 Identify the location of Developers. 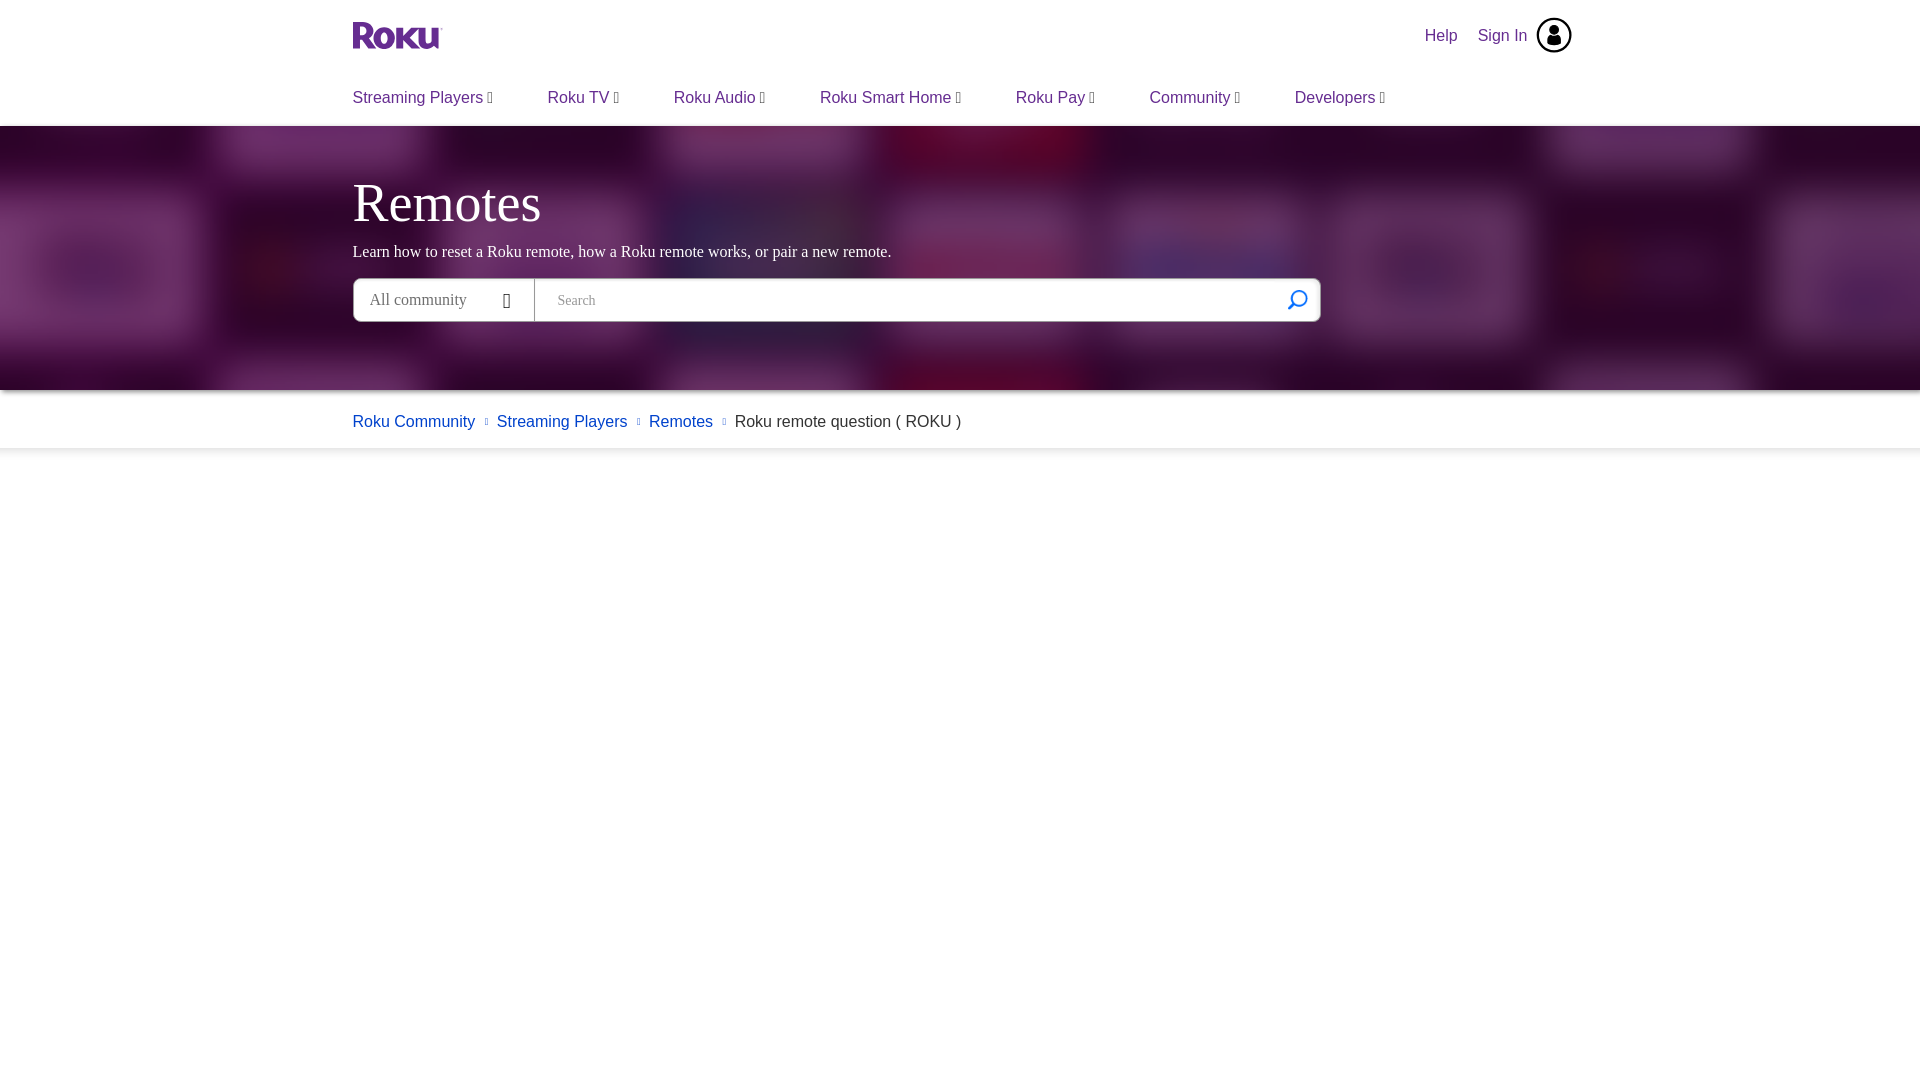
(1340, 97).